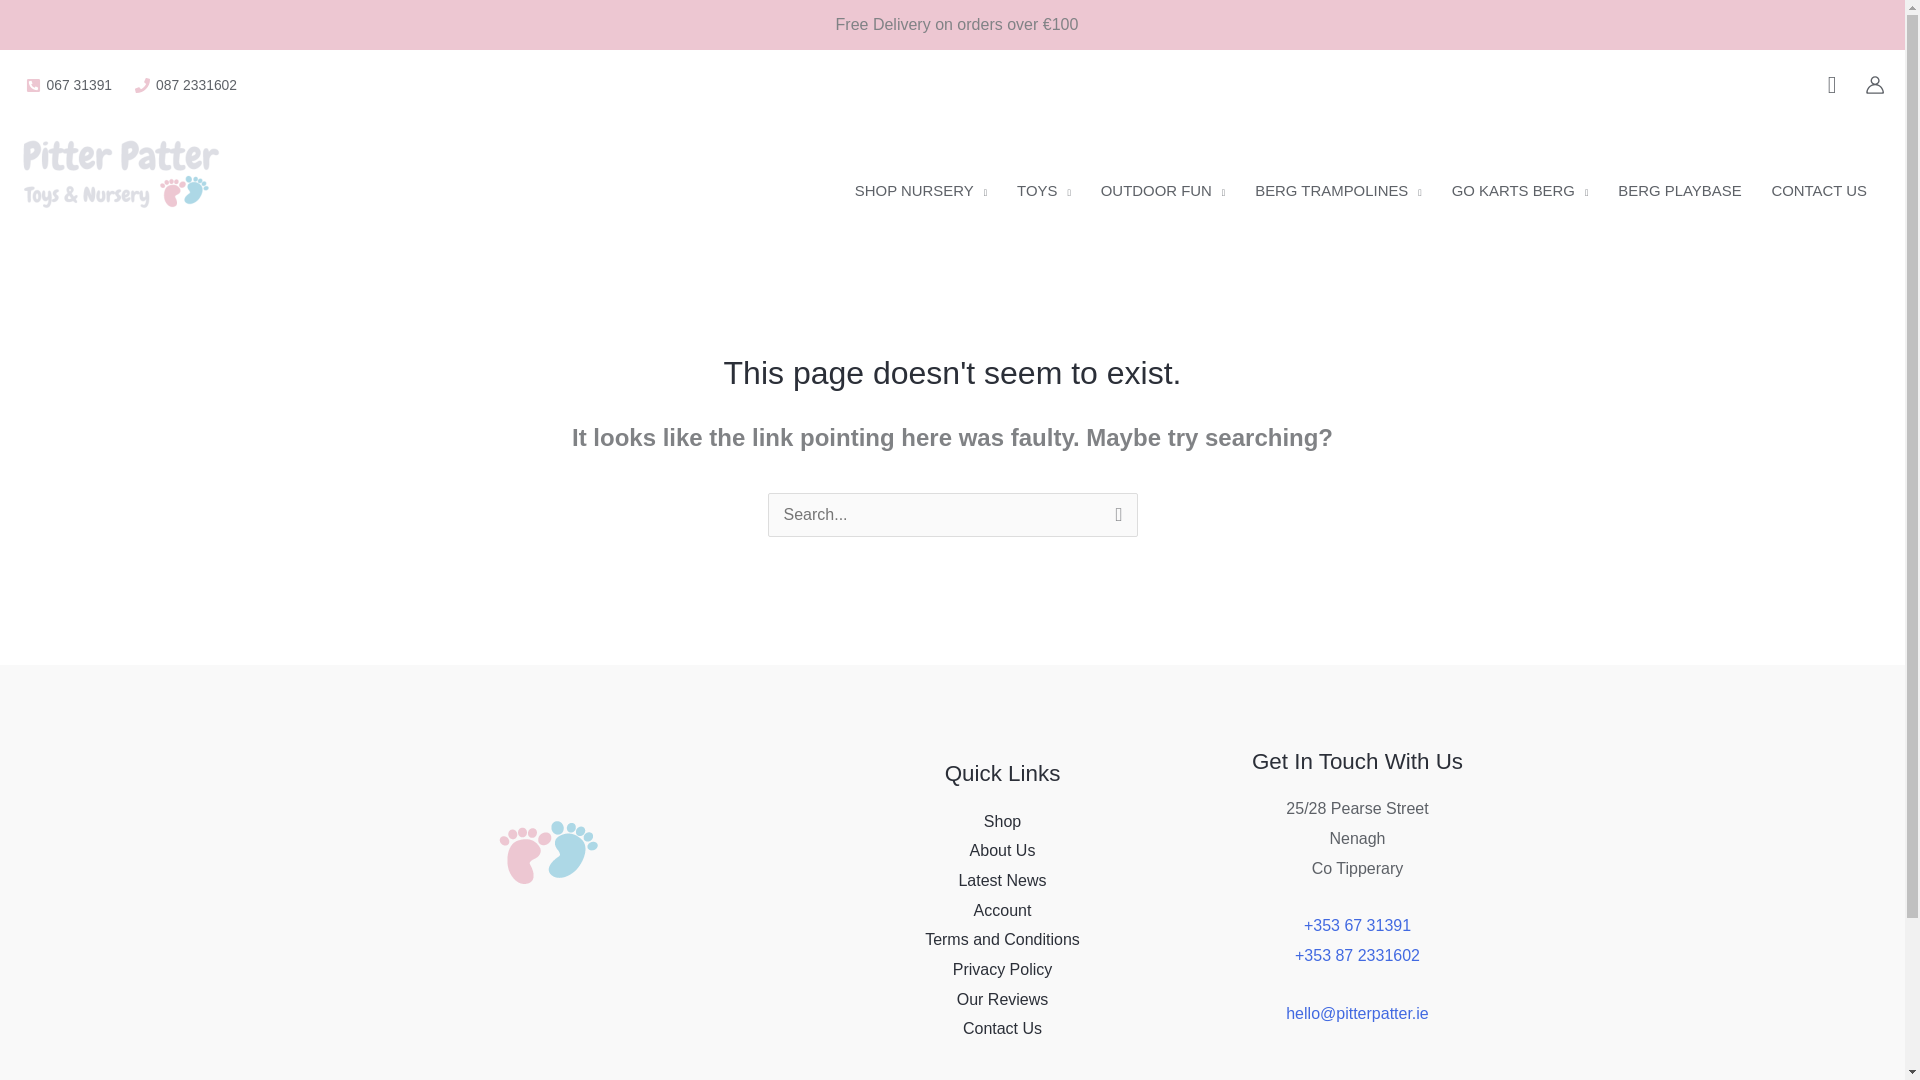 This screenshot has height=1080, width=1920. What do you see at coordinates (1163, 190) in the screenshot?
I see `Outdoor Fun` at bounding box center [1163, 190].